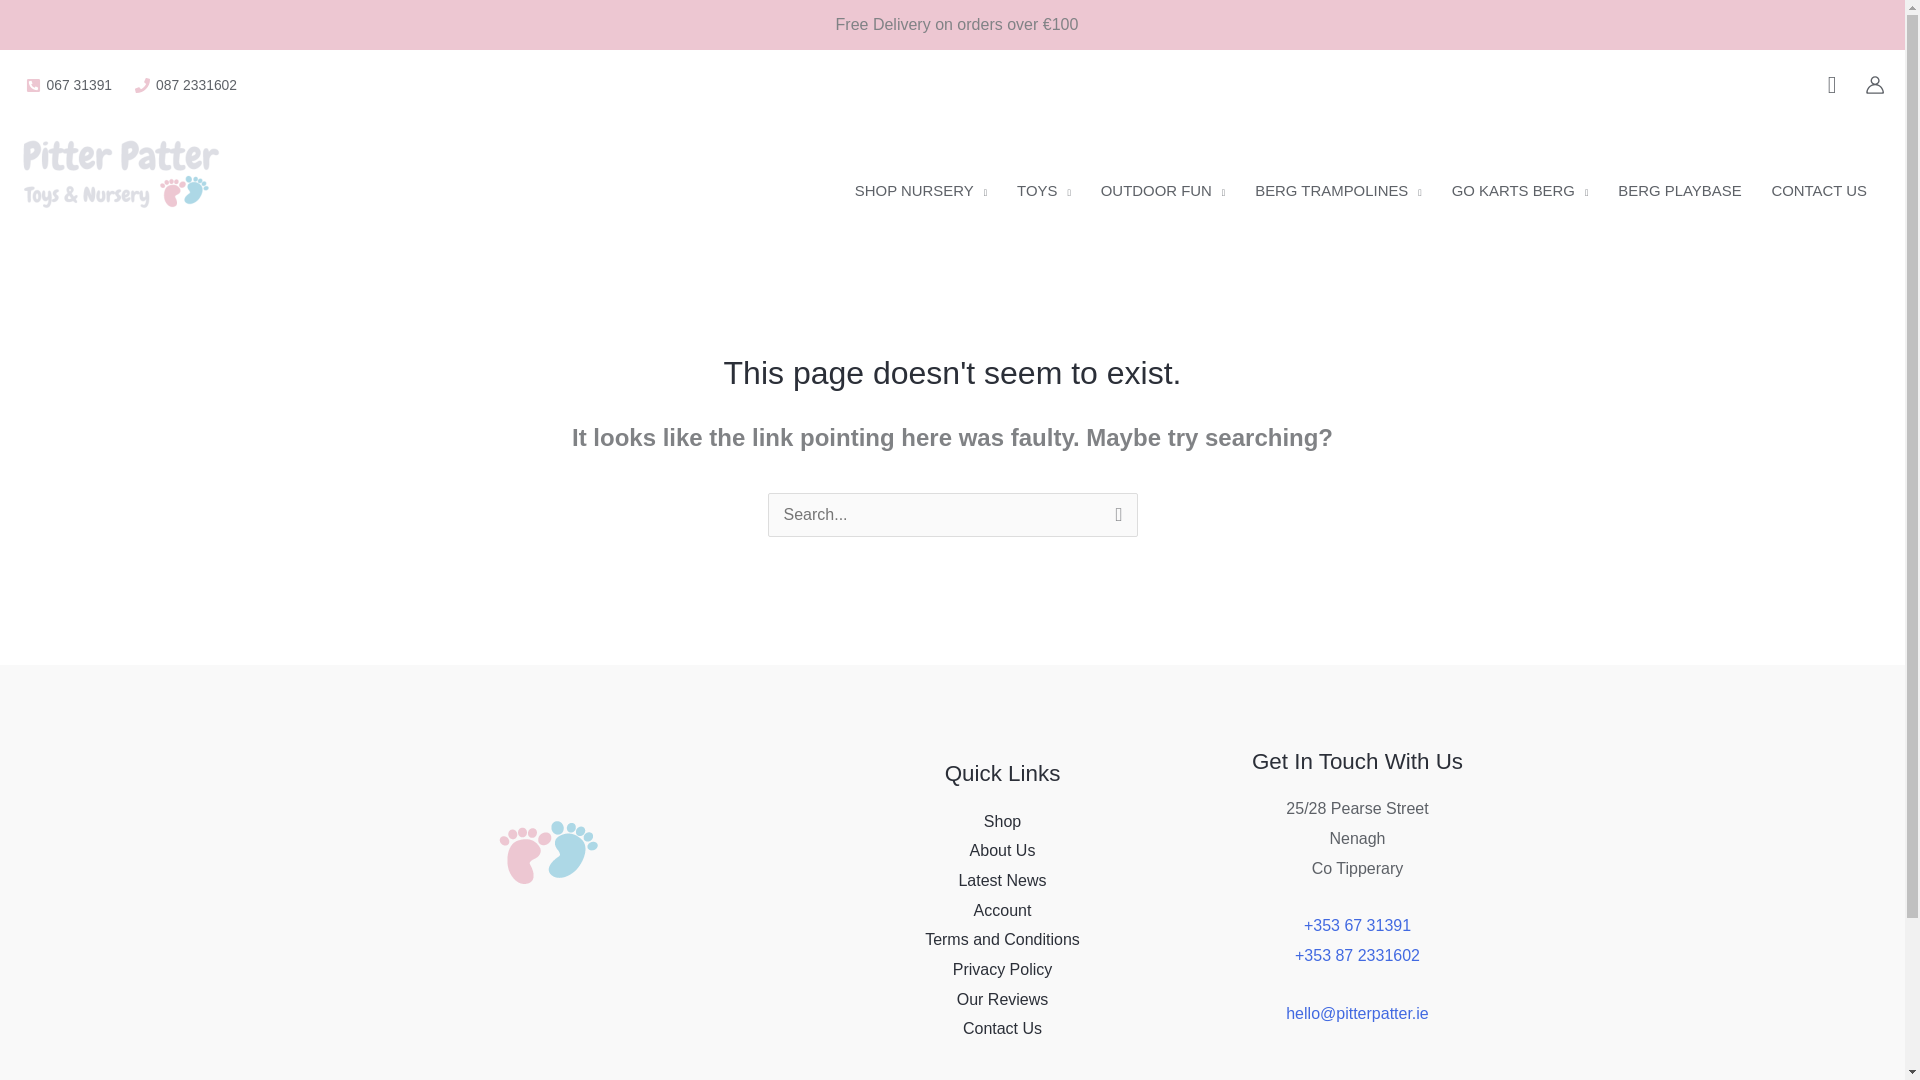 This screenshot has height=1080, width=1920. What do you see at coordinates (1163, 190) in the screenshot?
I see `Outdoor Fun` at bounding box center [1163, 190].